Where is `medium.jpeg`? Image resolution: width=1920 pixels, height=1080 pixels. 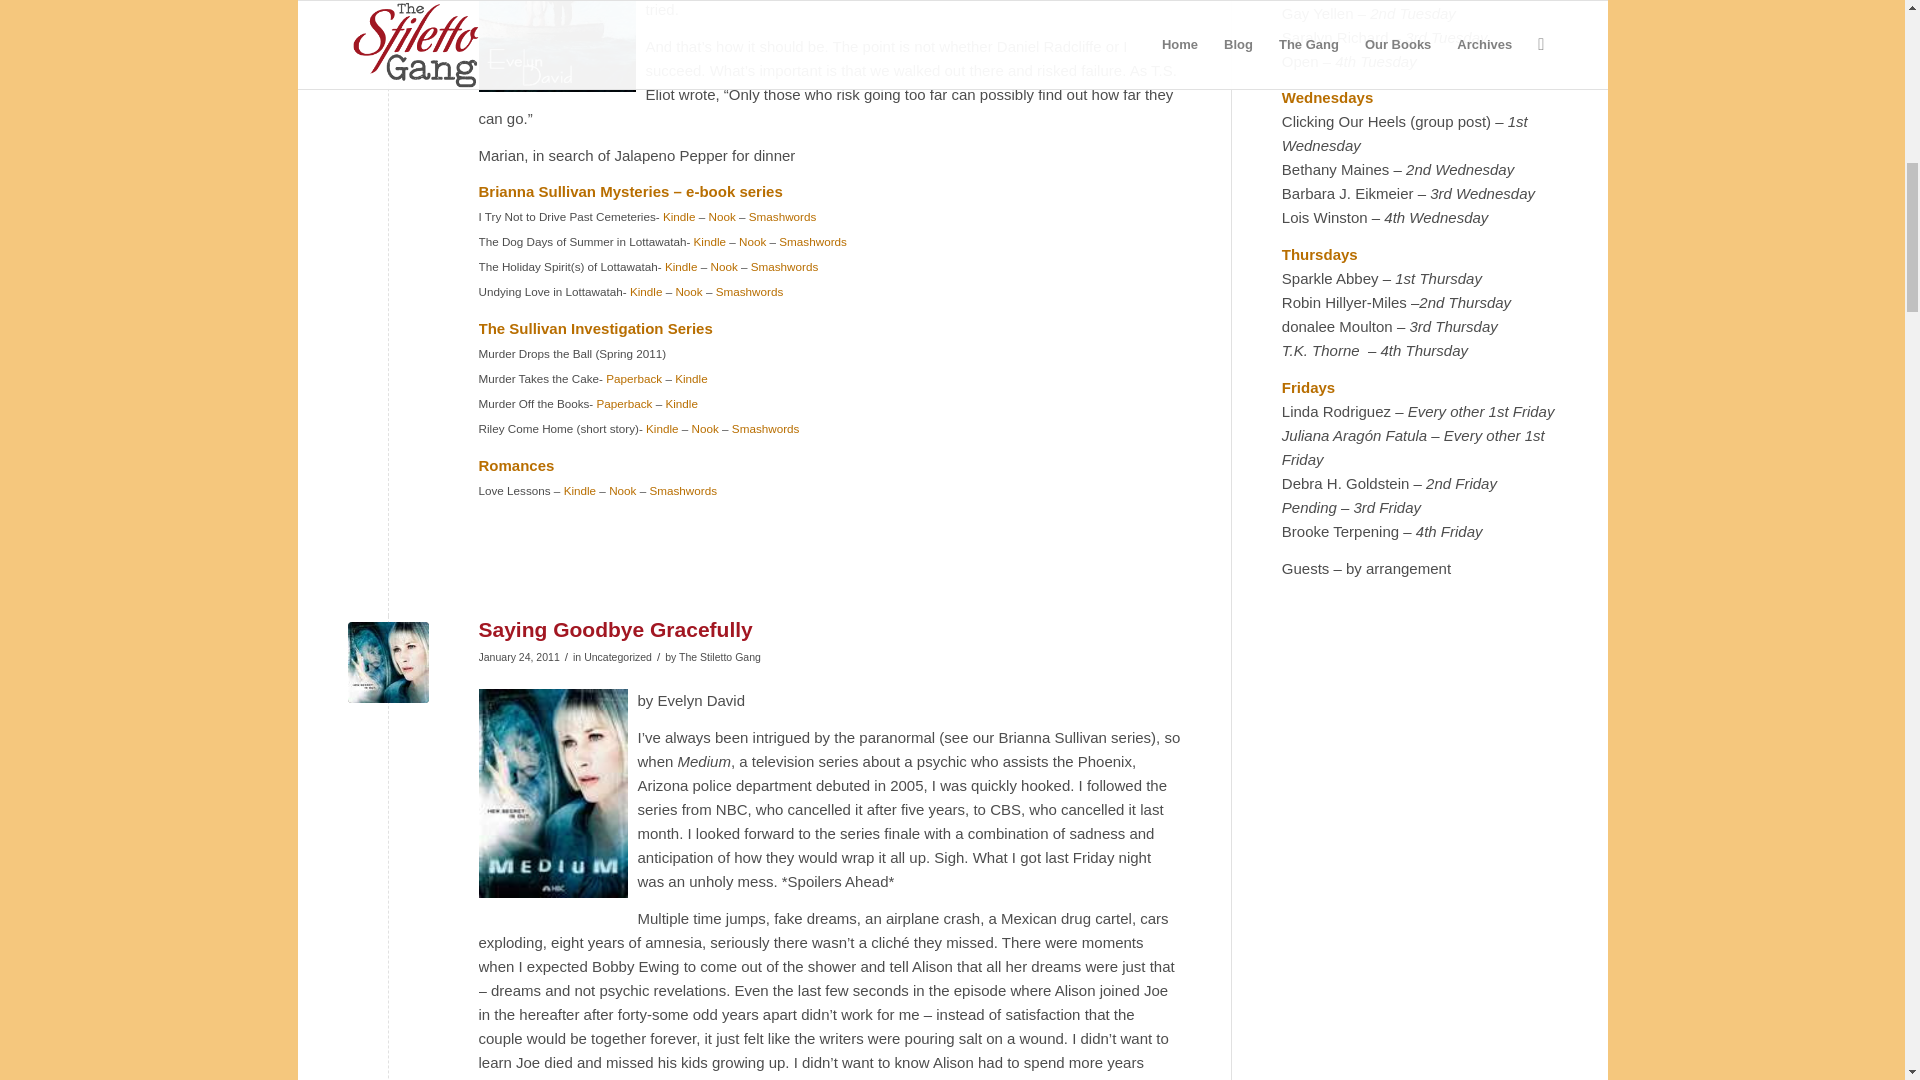 medium.jpeg is located at coordinates (388, 662).